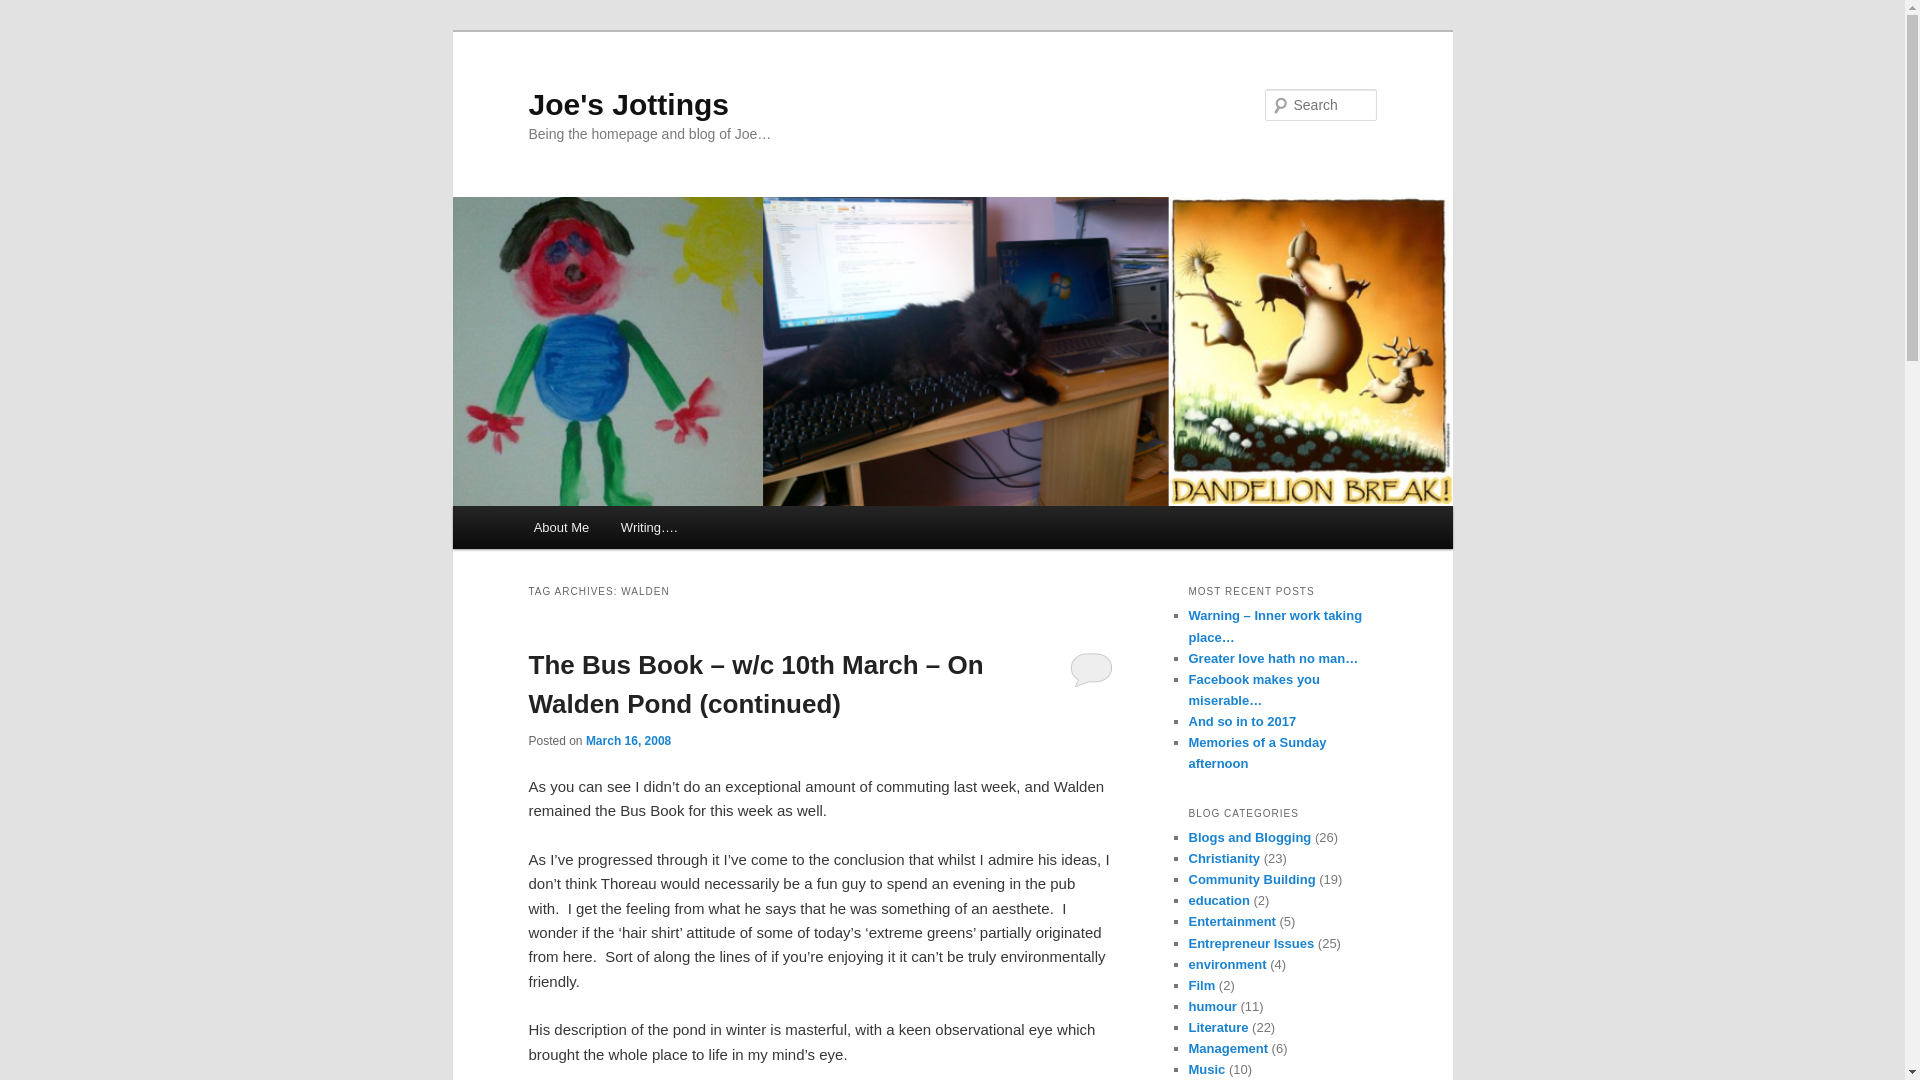  What do you see at coordinates (1242, 721) in the screenshot?
I see `And so in to 2017` at bounding box center [1242, 721].